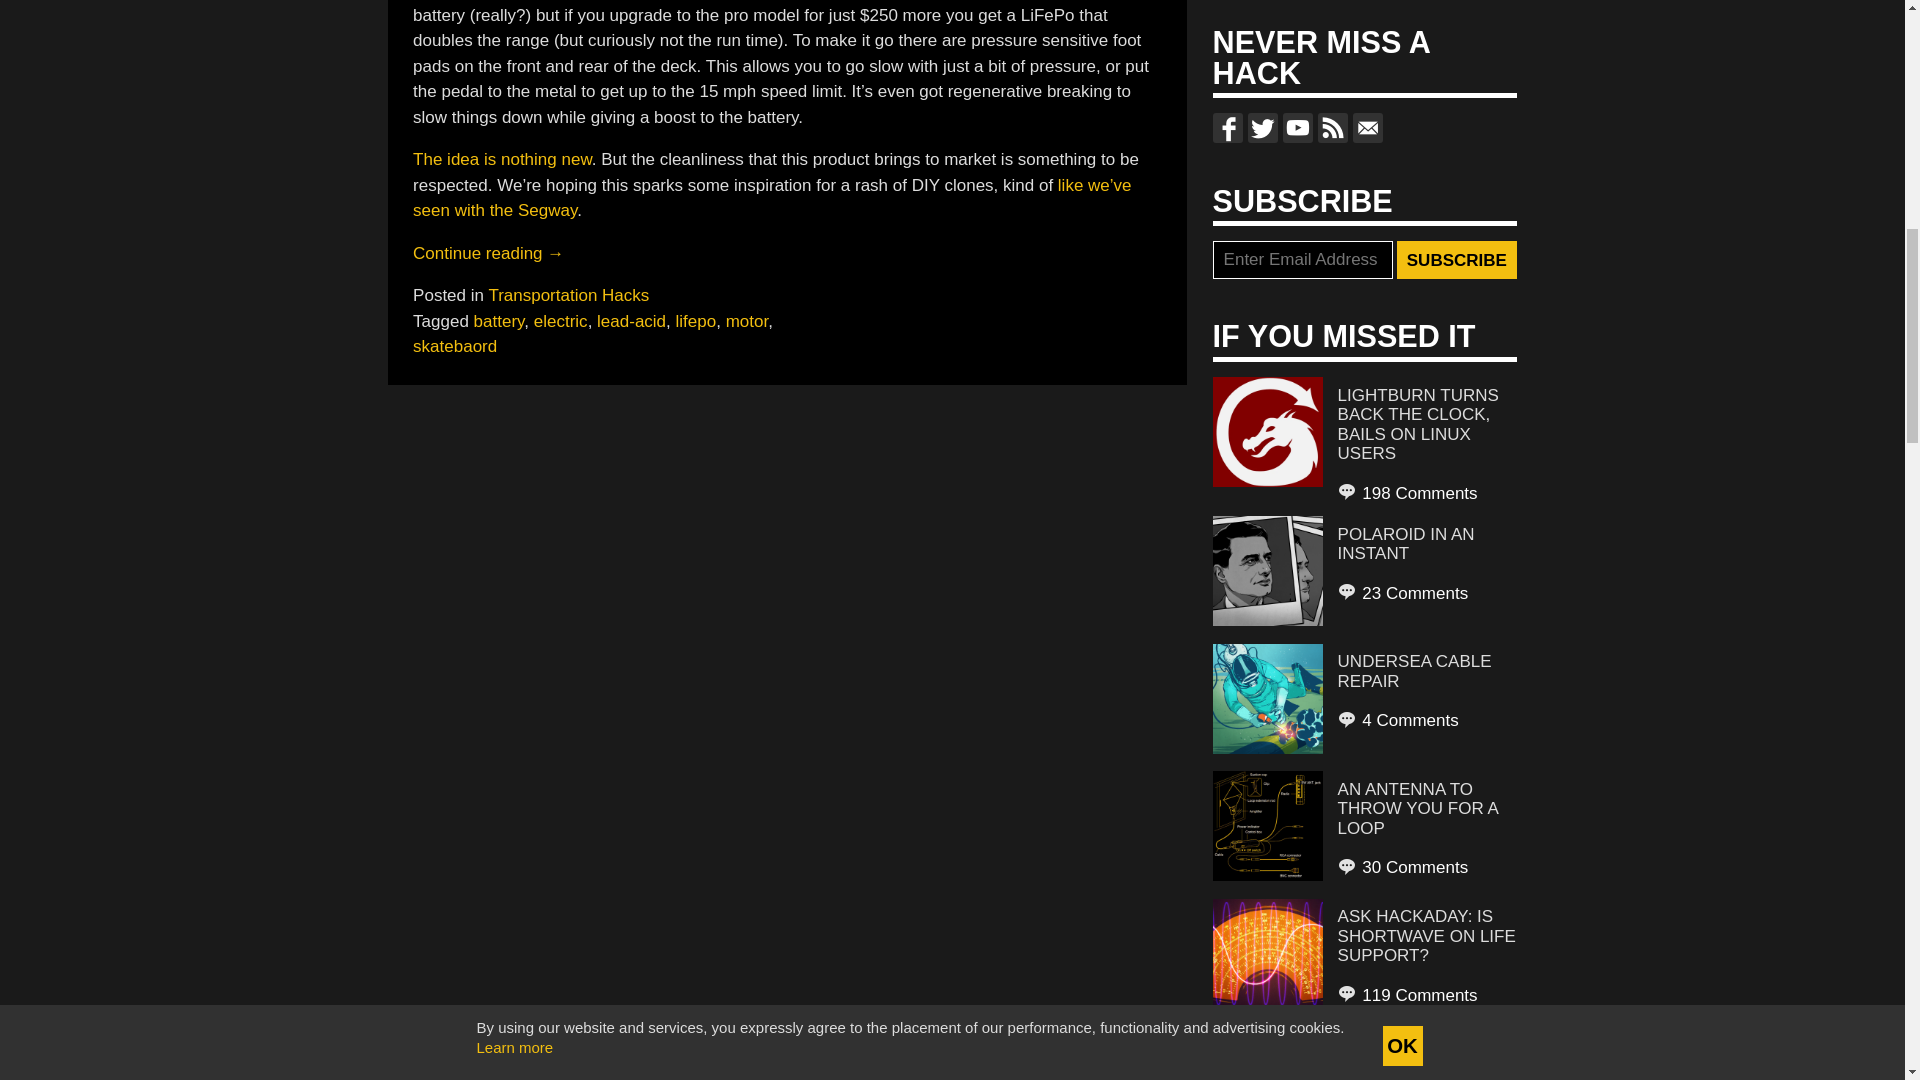  I want to click on The idea is nothing new, so click(502, 159).